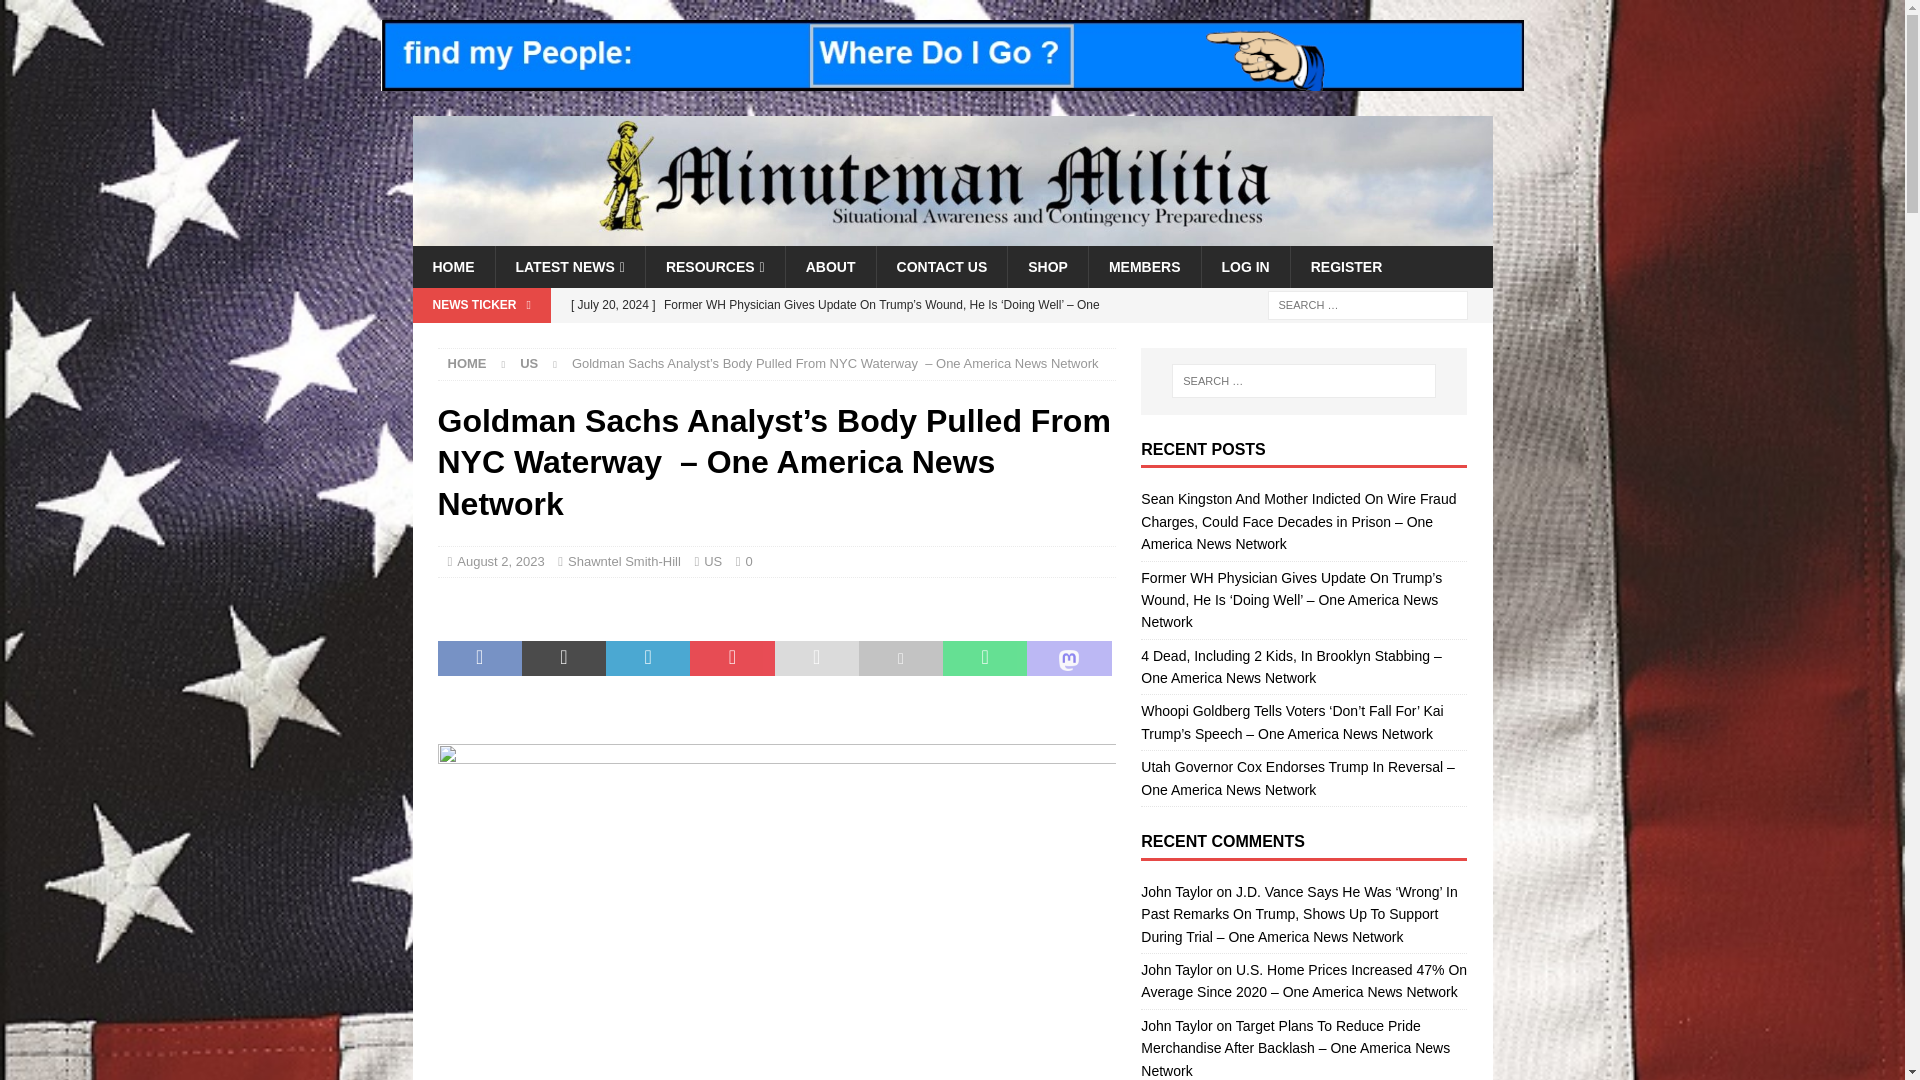  Describe the element at coordinates (568, 267) in the screenshot. I see `LATEST NEWS` at that location.